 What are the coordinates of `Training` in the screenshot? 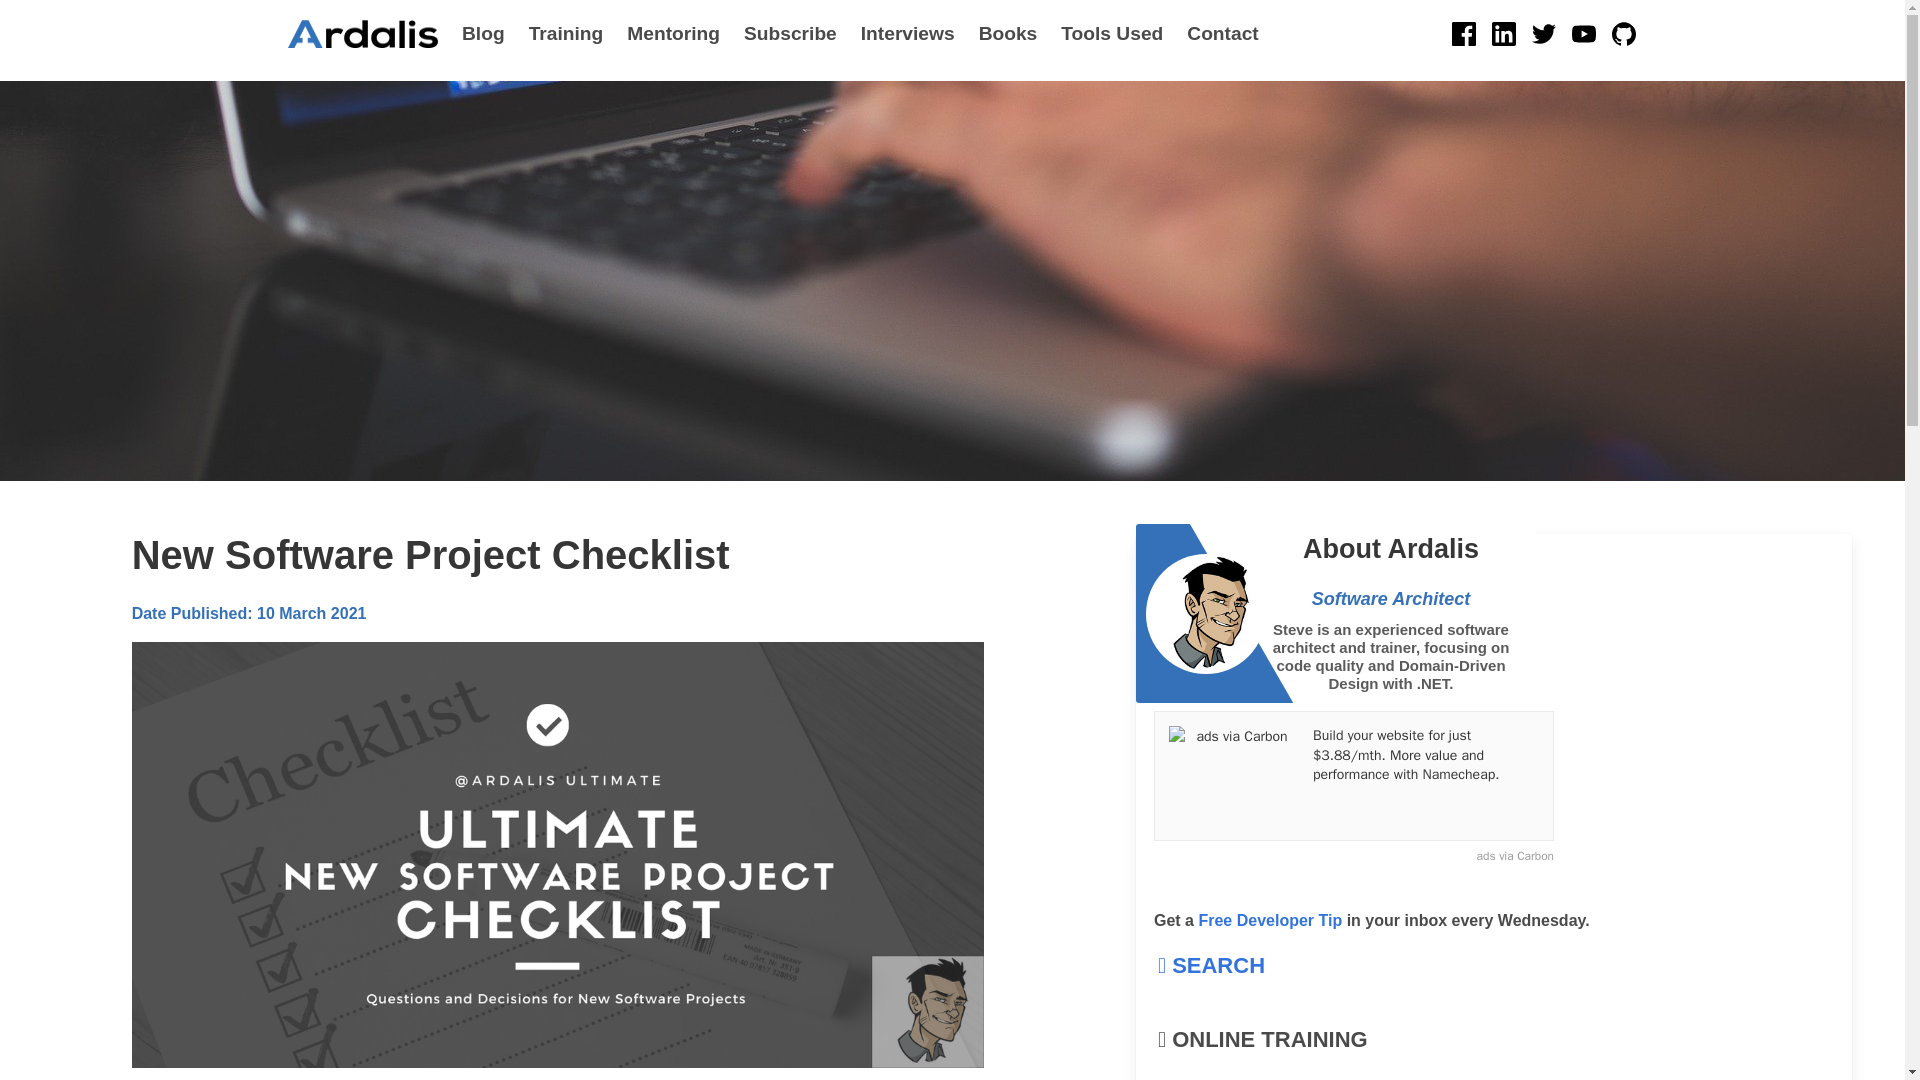 It's located at (566, 34).